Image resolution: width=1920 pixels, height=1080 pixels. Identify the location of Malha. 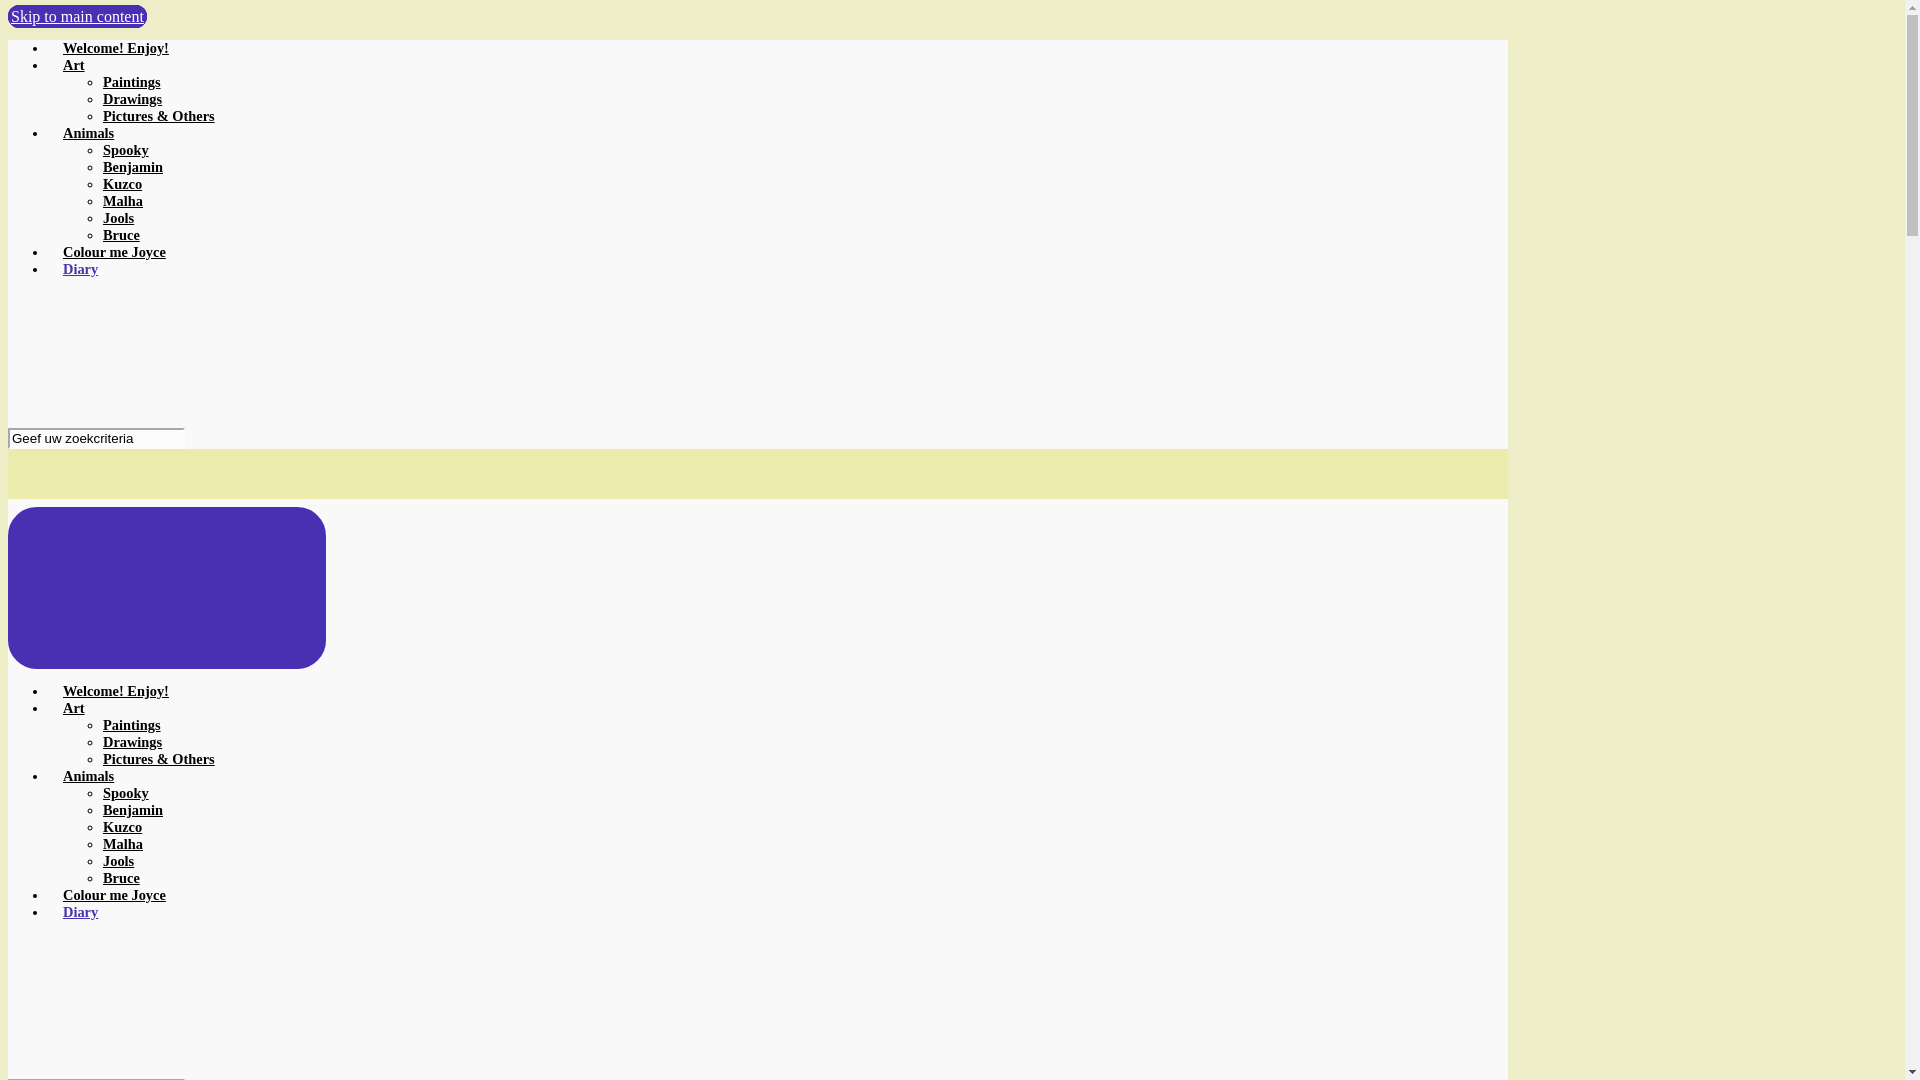
(122, 201).